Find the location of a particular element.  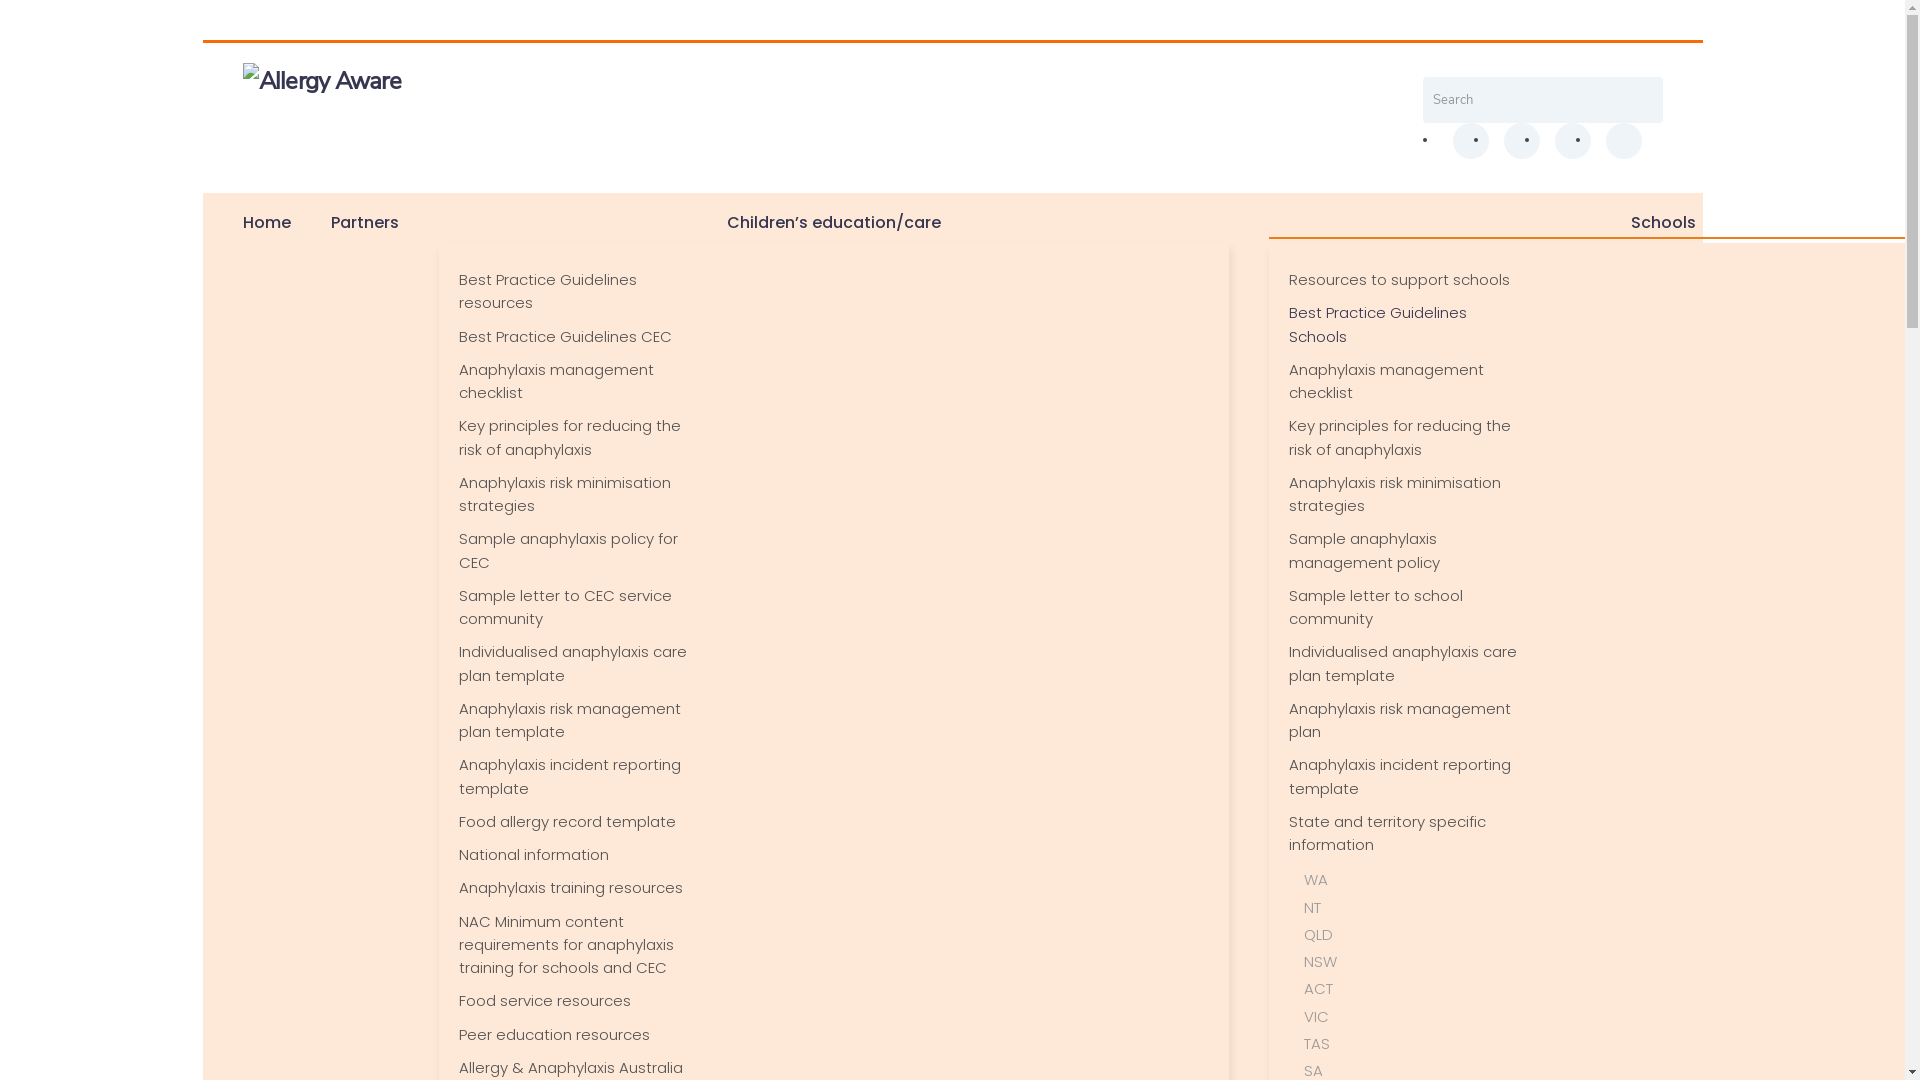

Key principles for reducing the risk of anaphylaxis is located at coordinates (1403, 438).